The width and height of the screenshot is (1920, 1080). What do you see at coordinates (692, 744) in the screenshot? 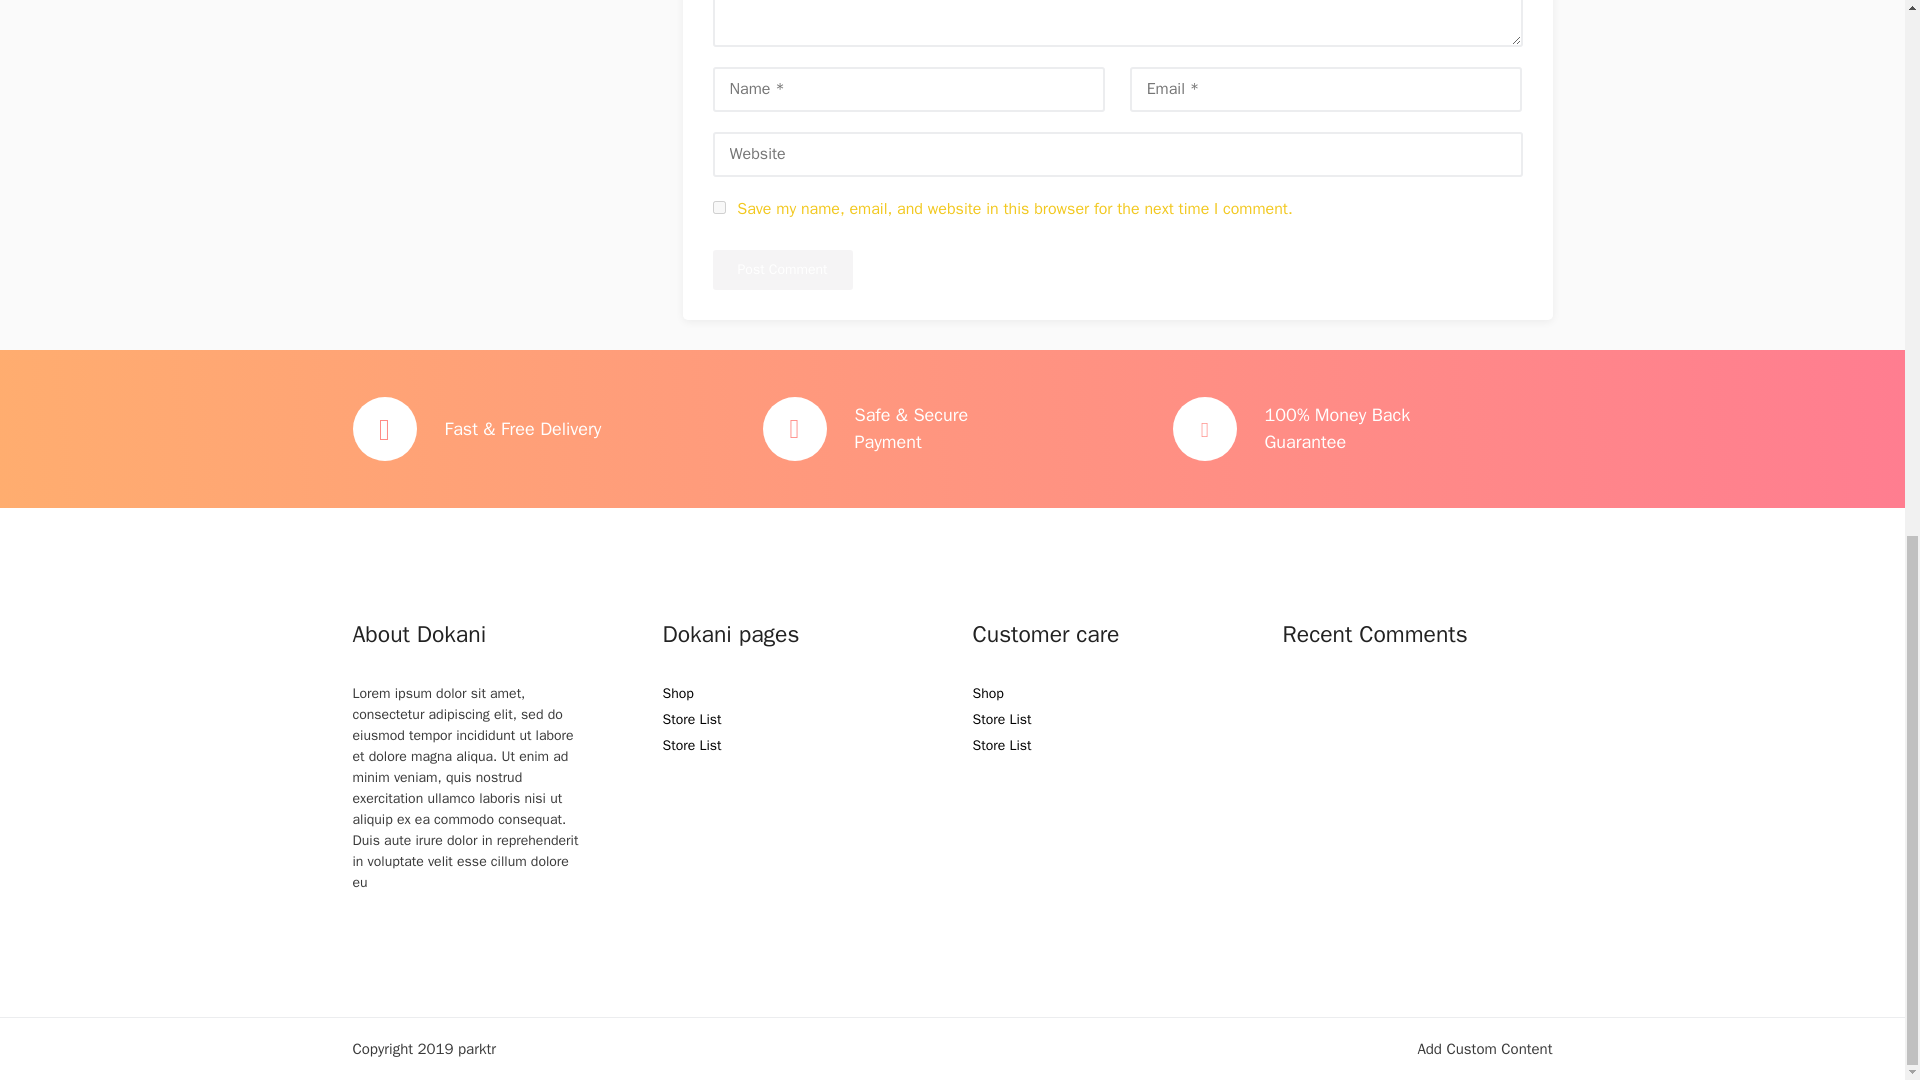
I see `Store List` at bounding box center [692, 744].